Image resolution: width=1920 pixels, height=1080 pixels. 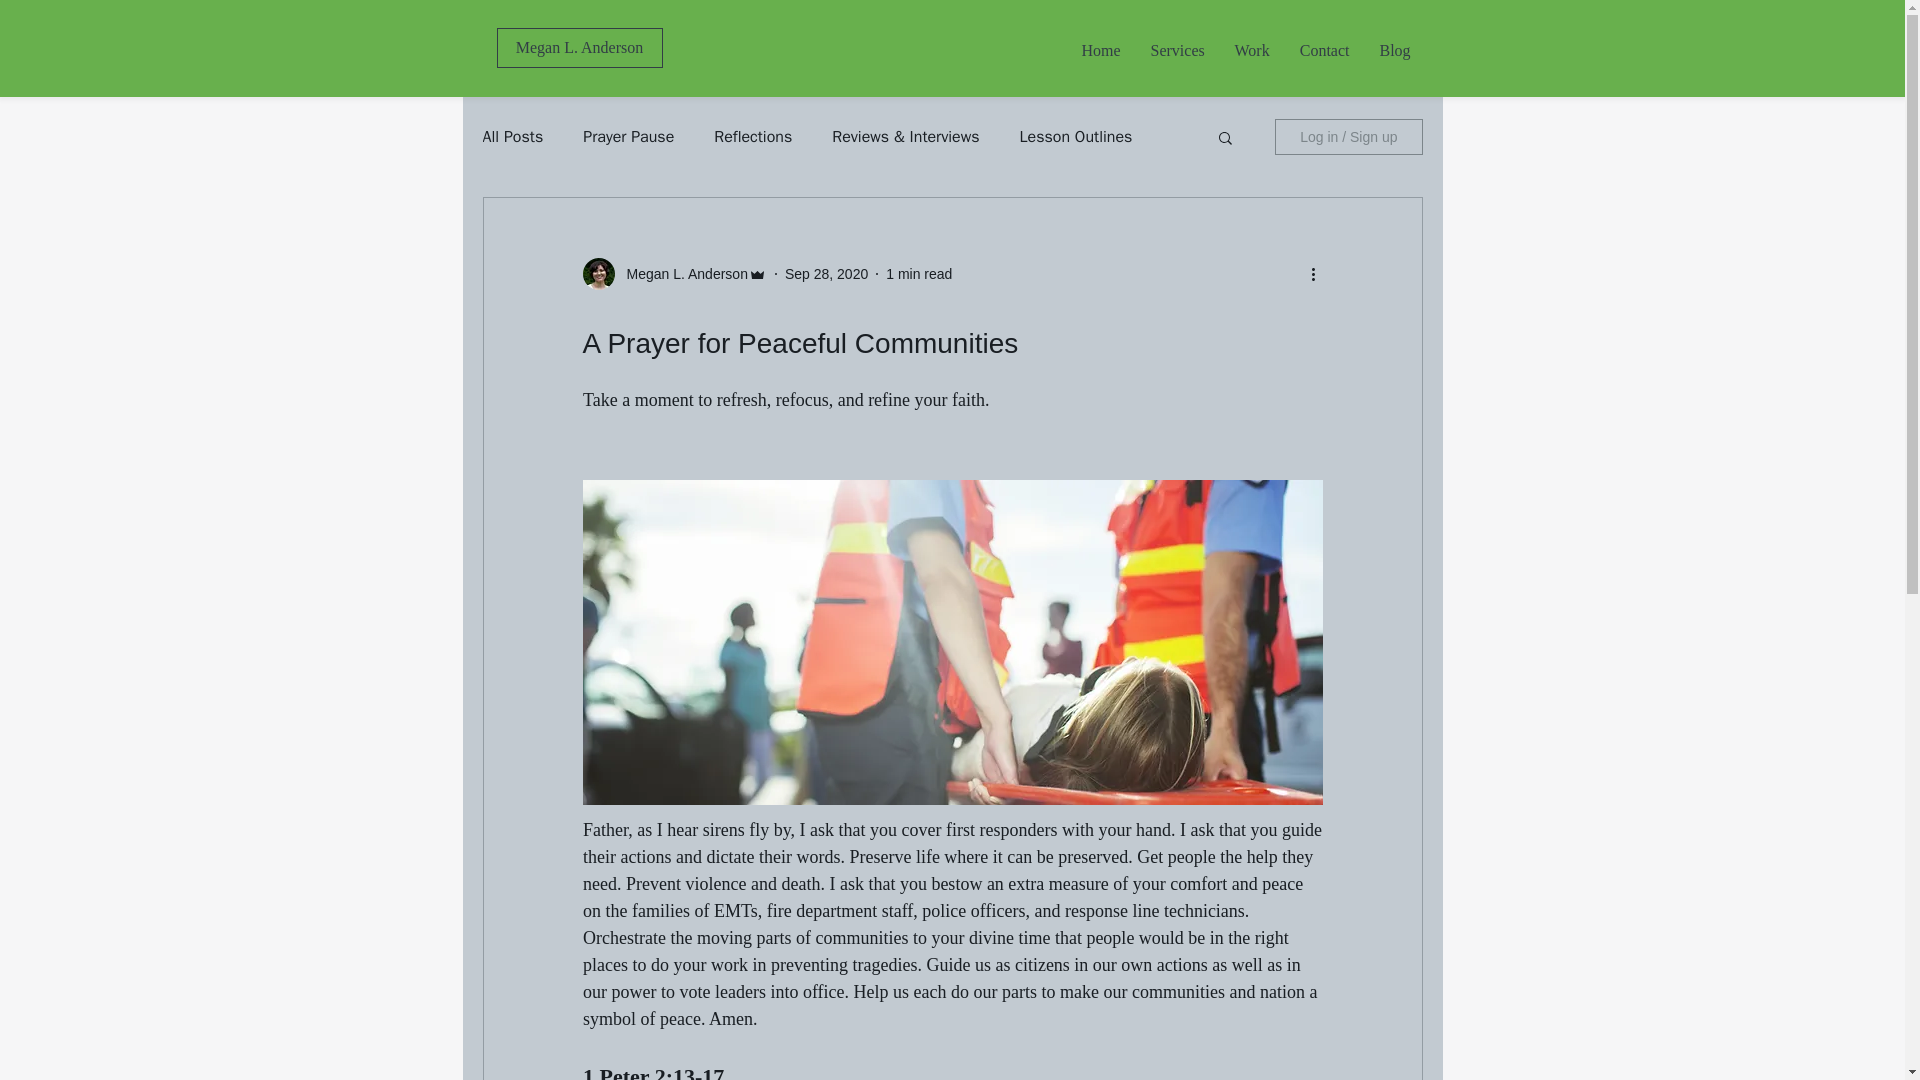 What do you see at coordinates (826, 273) in the screenshot?
I see `Sep 28, 2020` at bounding box center [826, 273].